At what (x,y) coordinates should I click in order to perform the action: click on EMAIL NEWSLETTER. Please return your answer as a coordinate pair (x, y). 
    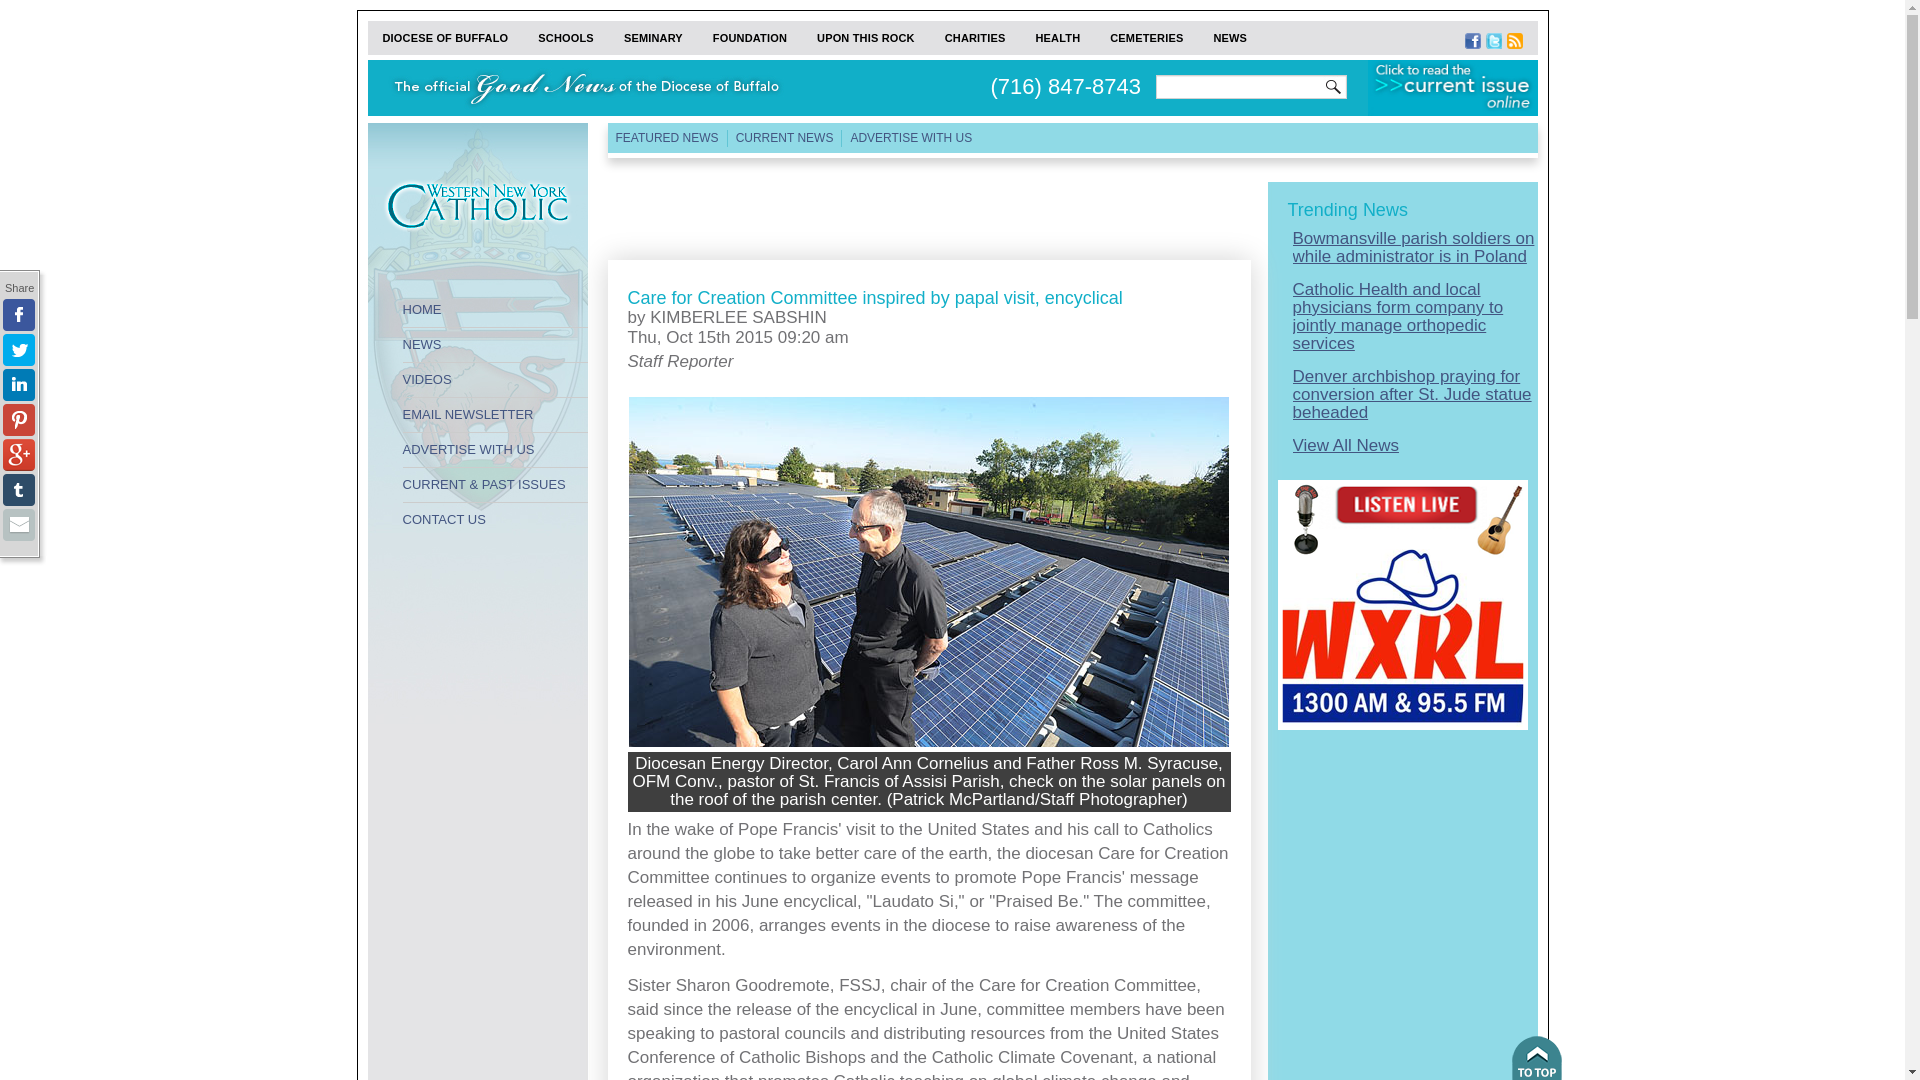
    Looking at the image, I should click on (494, 415).